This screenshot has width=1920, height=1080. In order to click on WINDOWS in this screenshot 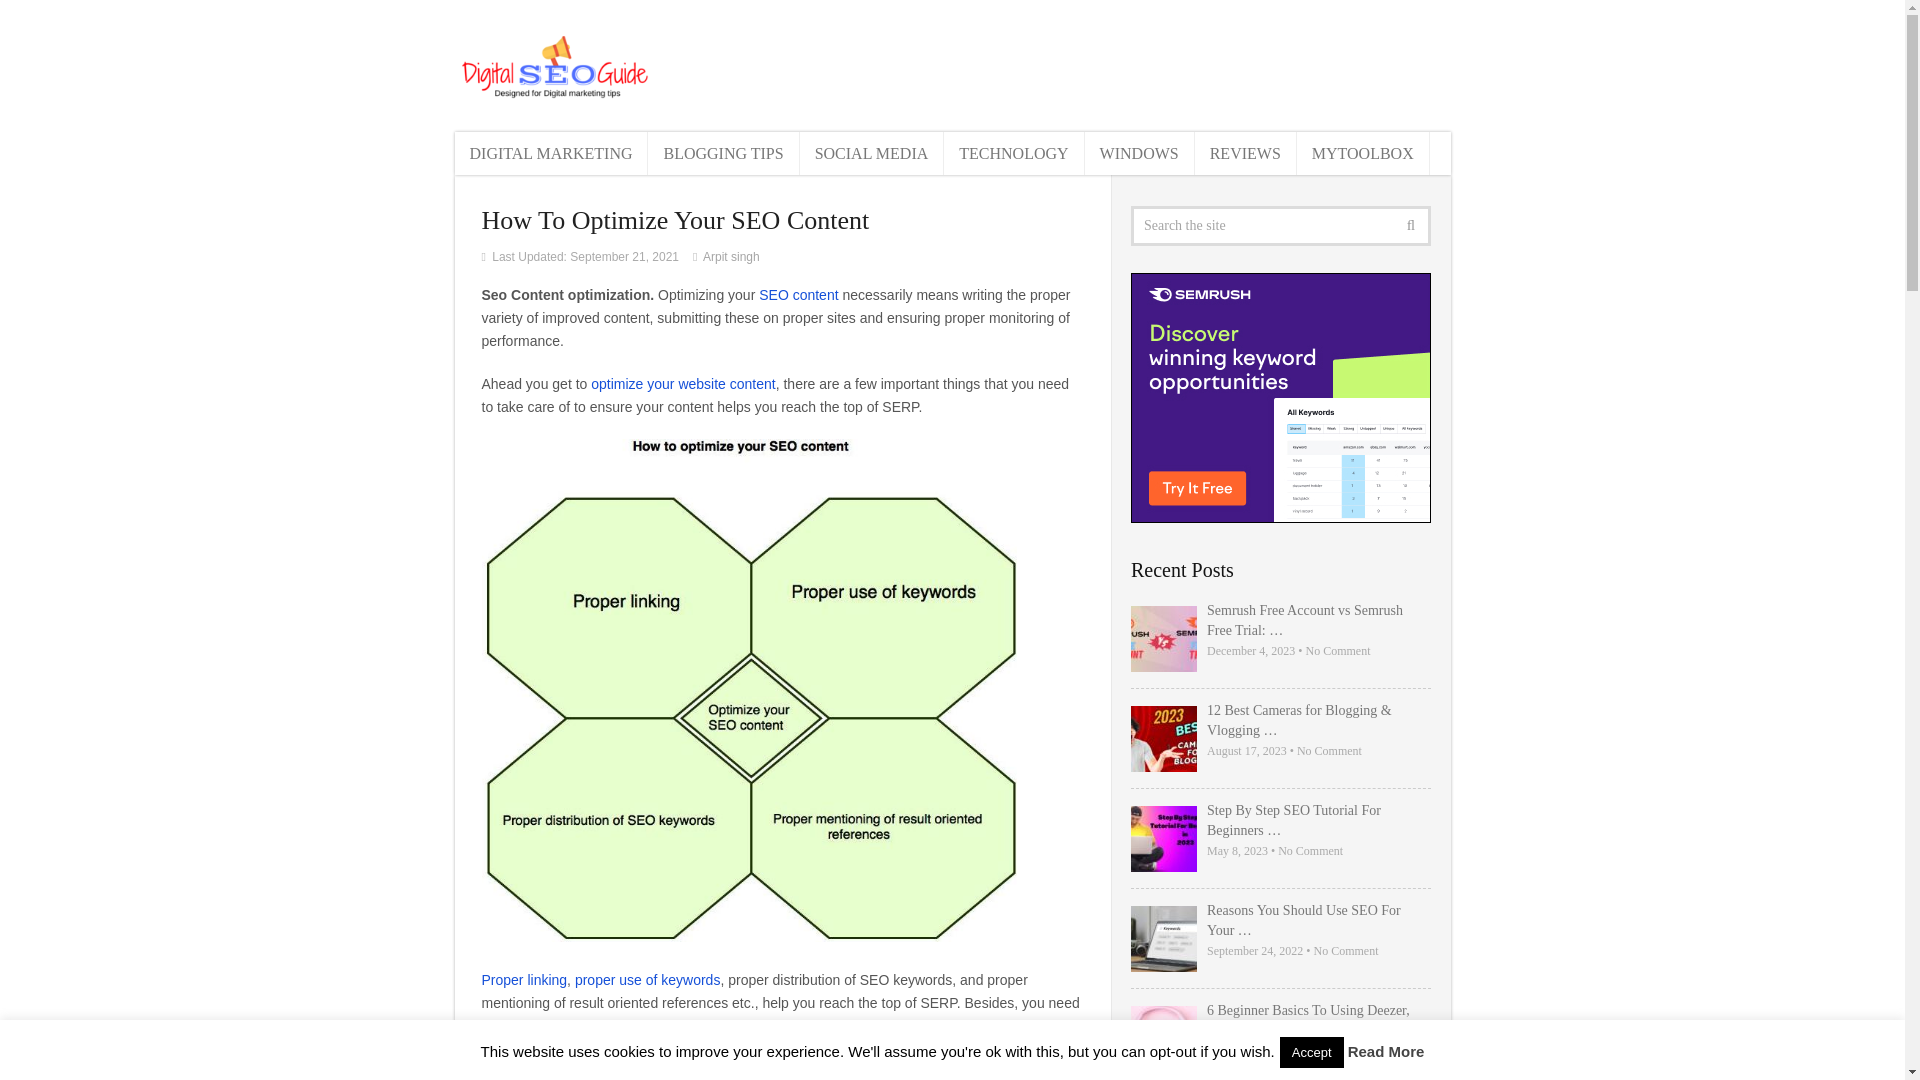, I will do `click(1139, 152)`.